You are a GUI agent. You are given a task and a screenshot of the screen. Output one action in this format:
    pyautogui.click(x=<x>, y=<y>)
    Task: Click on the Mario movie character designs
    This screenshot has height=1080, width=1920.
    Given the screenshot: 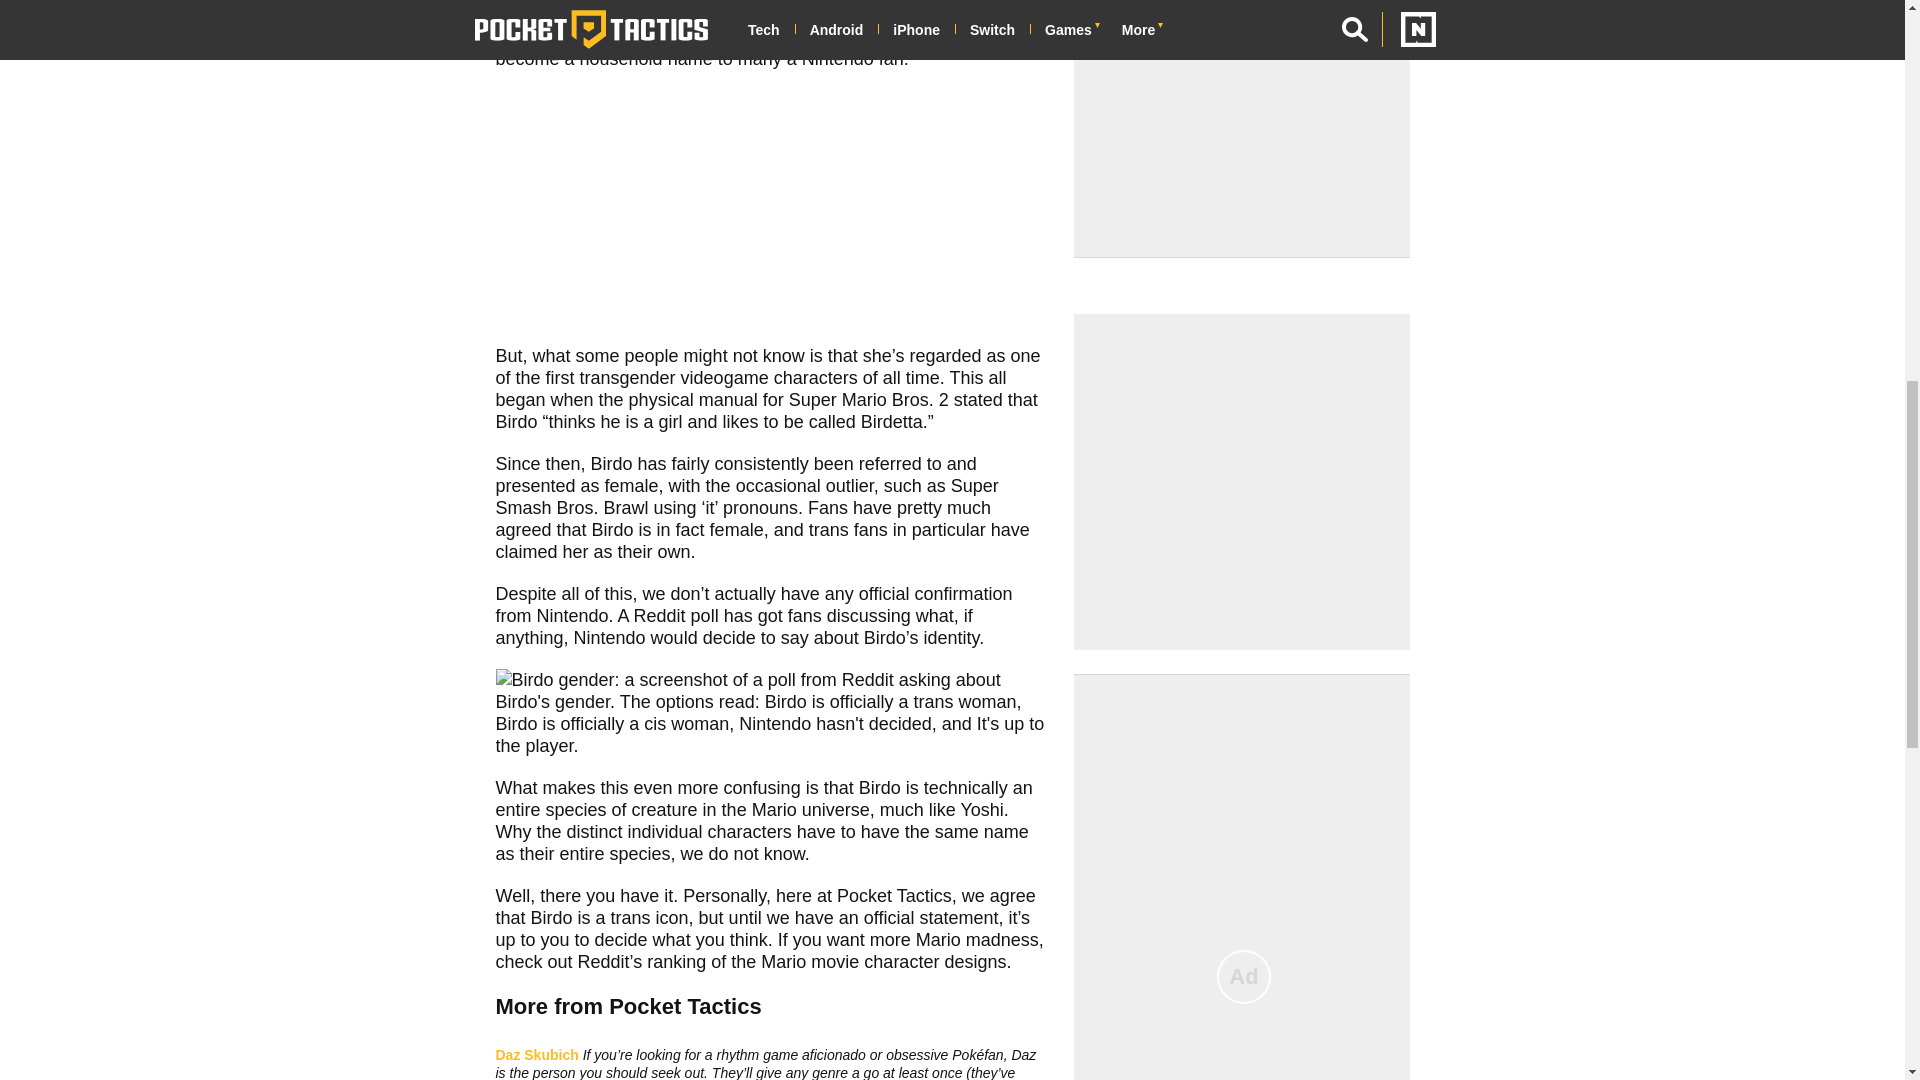 What is the action you would take?
    pyautogui.click(x=883, y=962)
    